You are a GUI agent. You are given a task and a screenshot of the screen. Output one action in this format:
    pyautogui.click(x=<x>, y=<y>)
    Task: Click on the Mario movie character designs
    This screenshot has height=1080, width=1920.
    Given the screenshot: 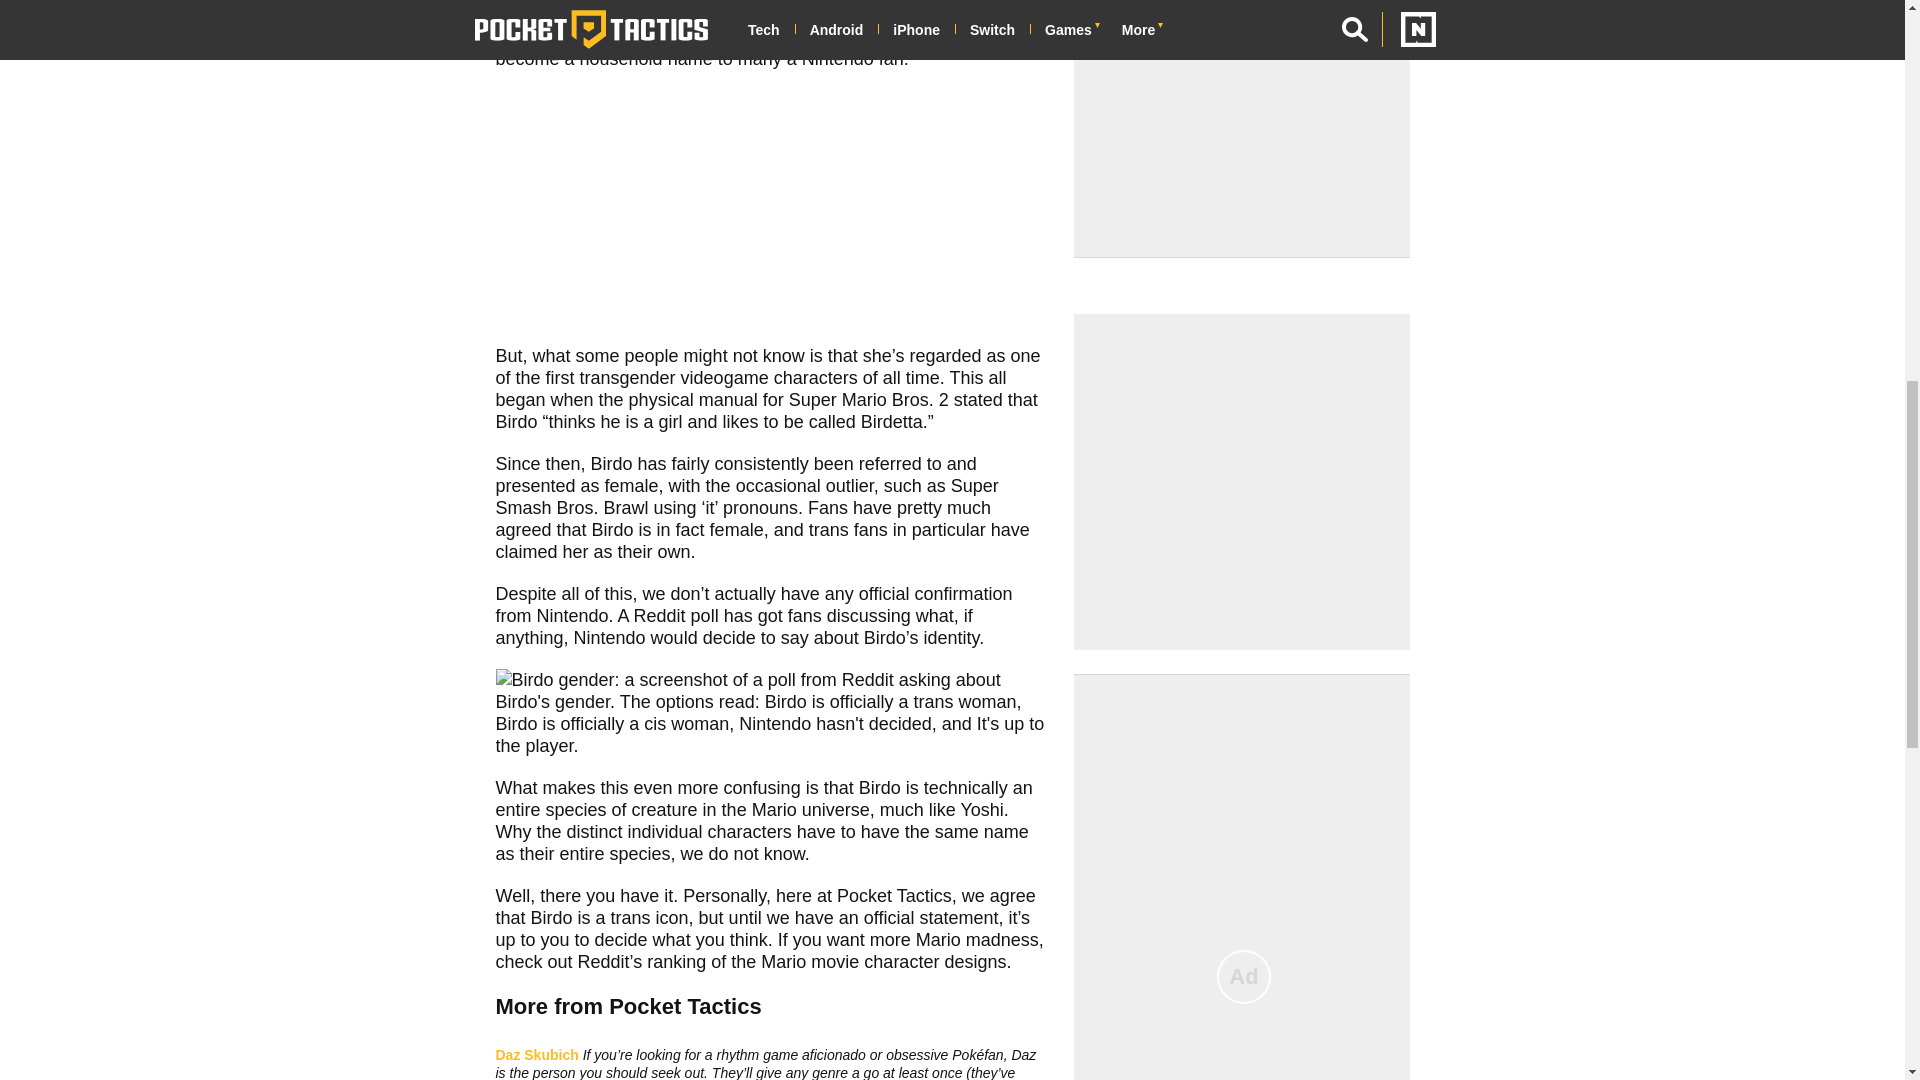 What is the action you would take?
    pyautogui.click(x=883, y=962)
    